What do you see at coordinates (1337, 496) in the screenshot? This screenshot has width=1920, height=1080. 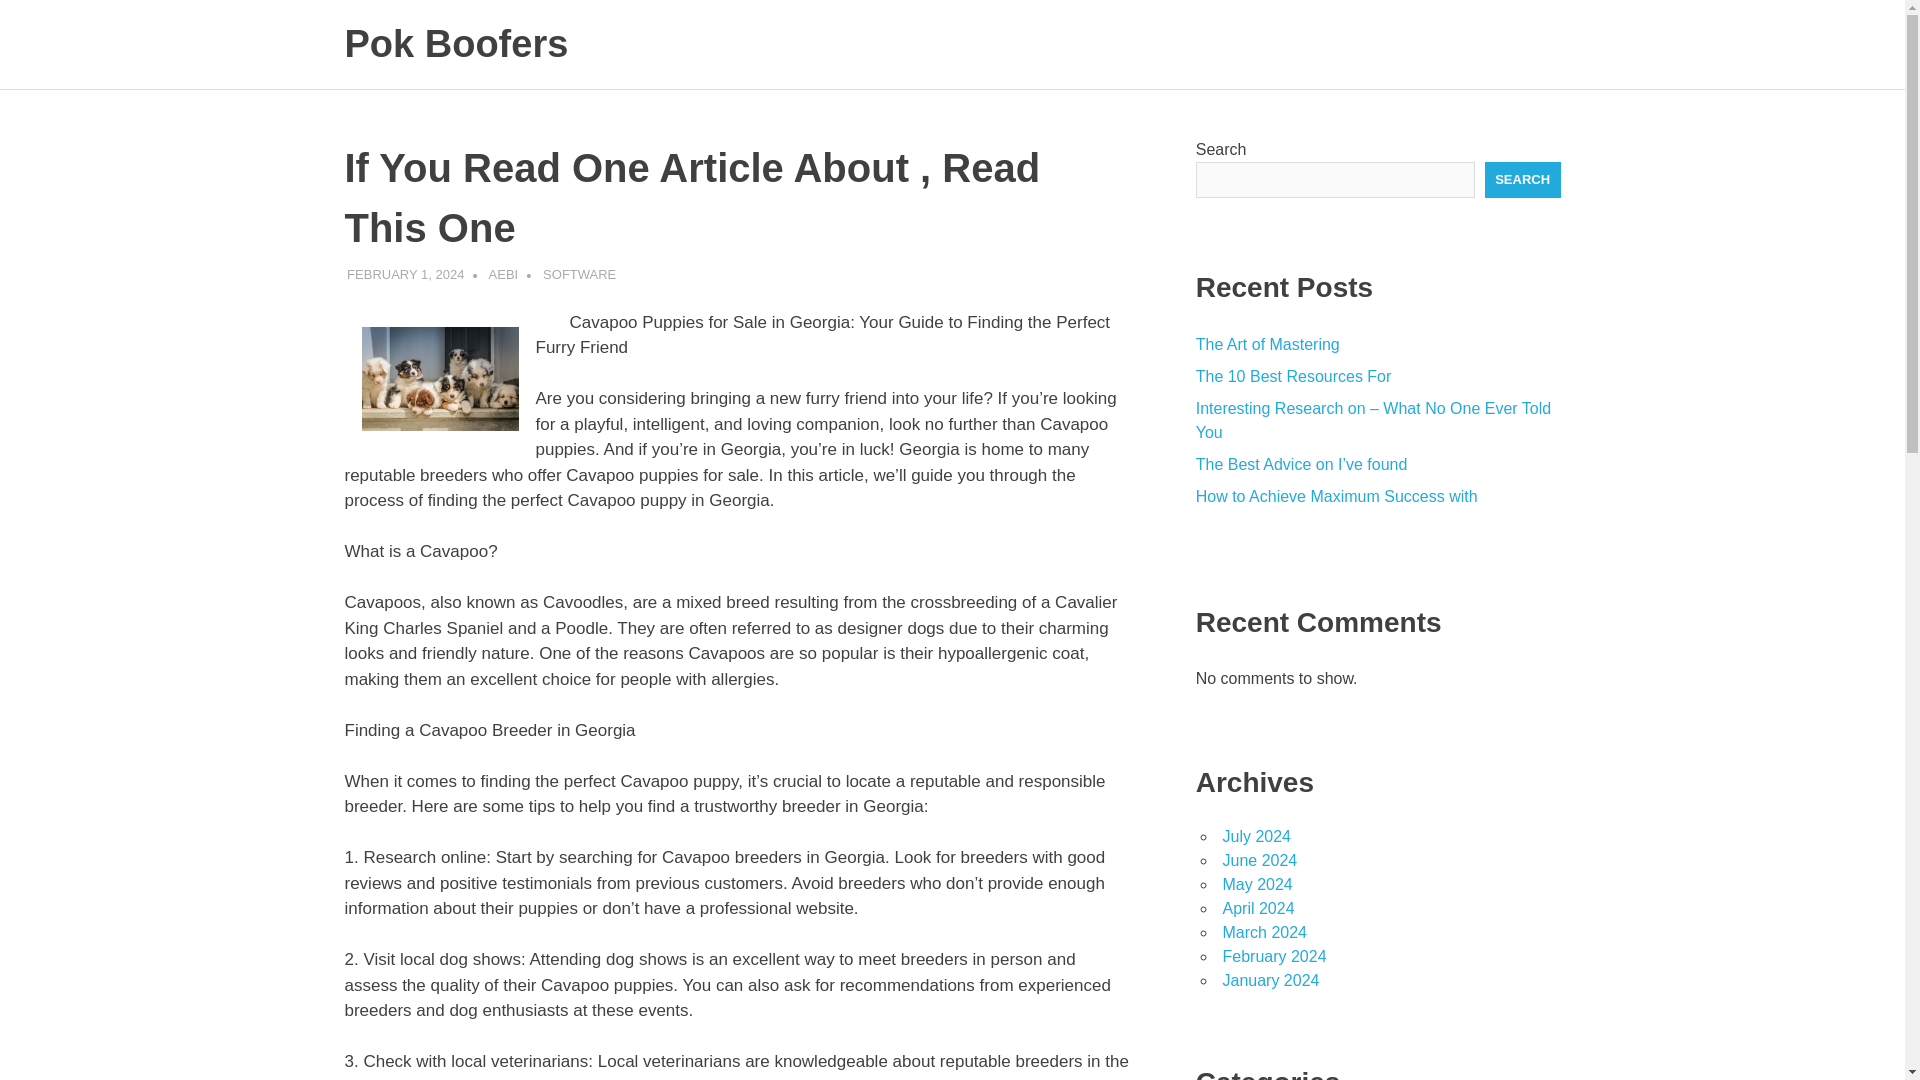 I see `How to Achieve Maximum Success with` at bounding box center [1337, 496].